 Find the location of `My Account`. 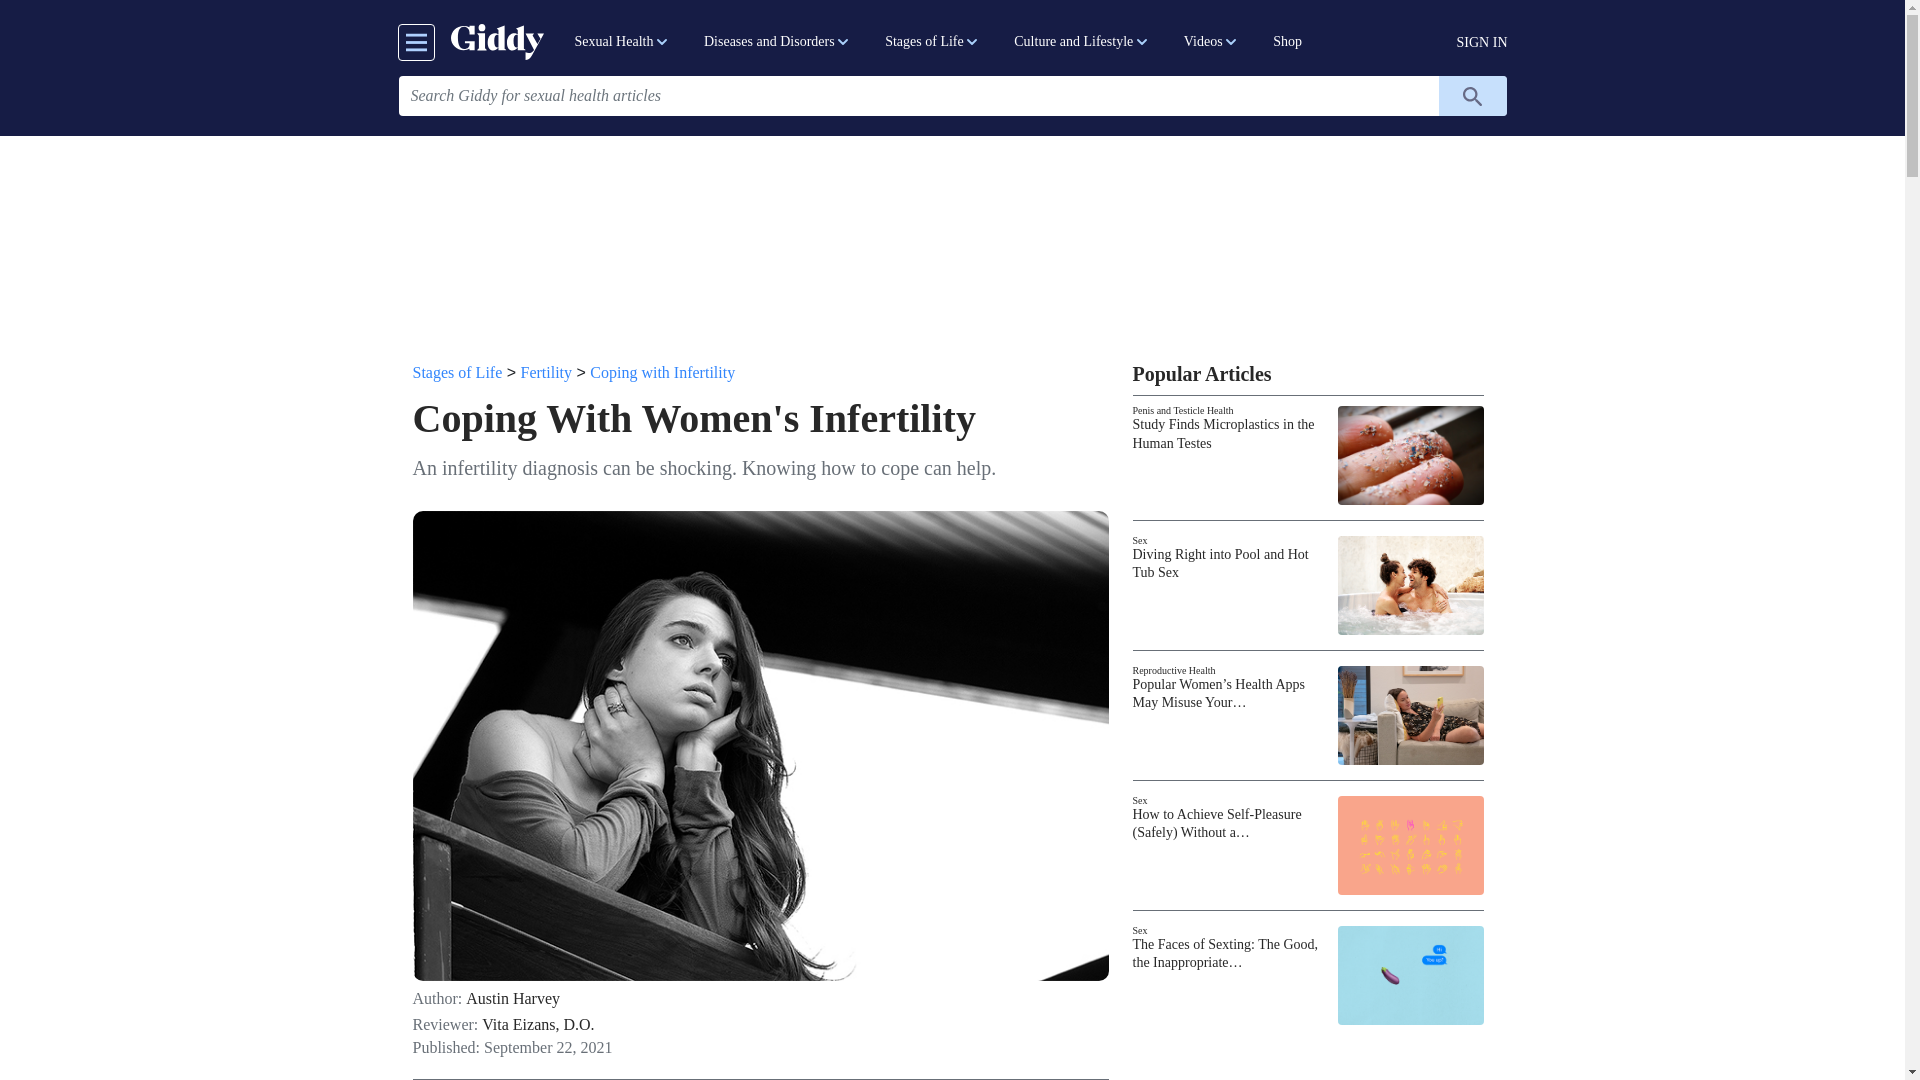

My Account is located at coordinates (1482, 42).